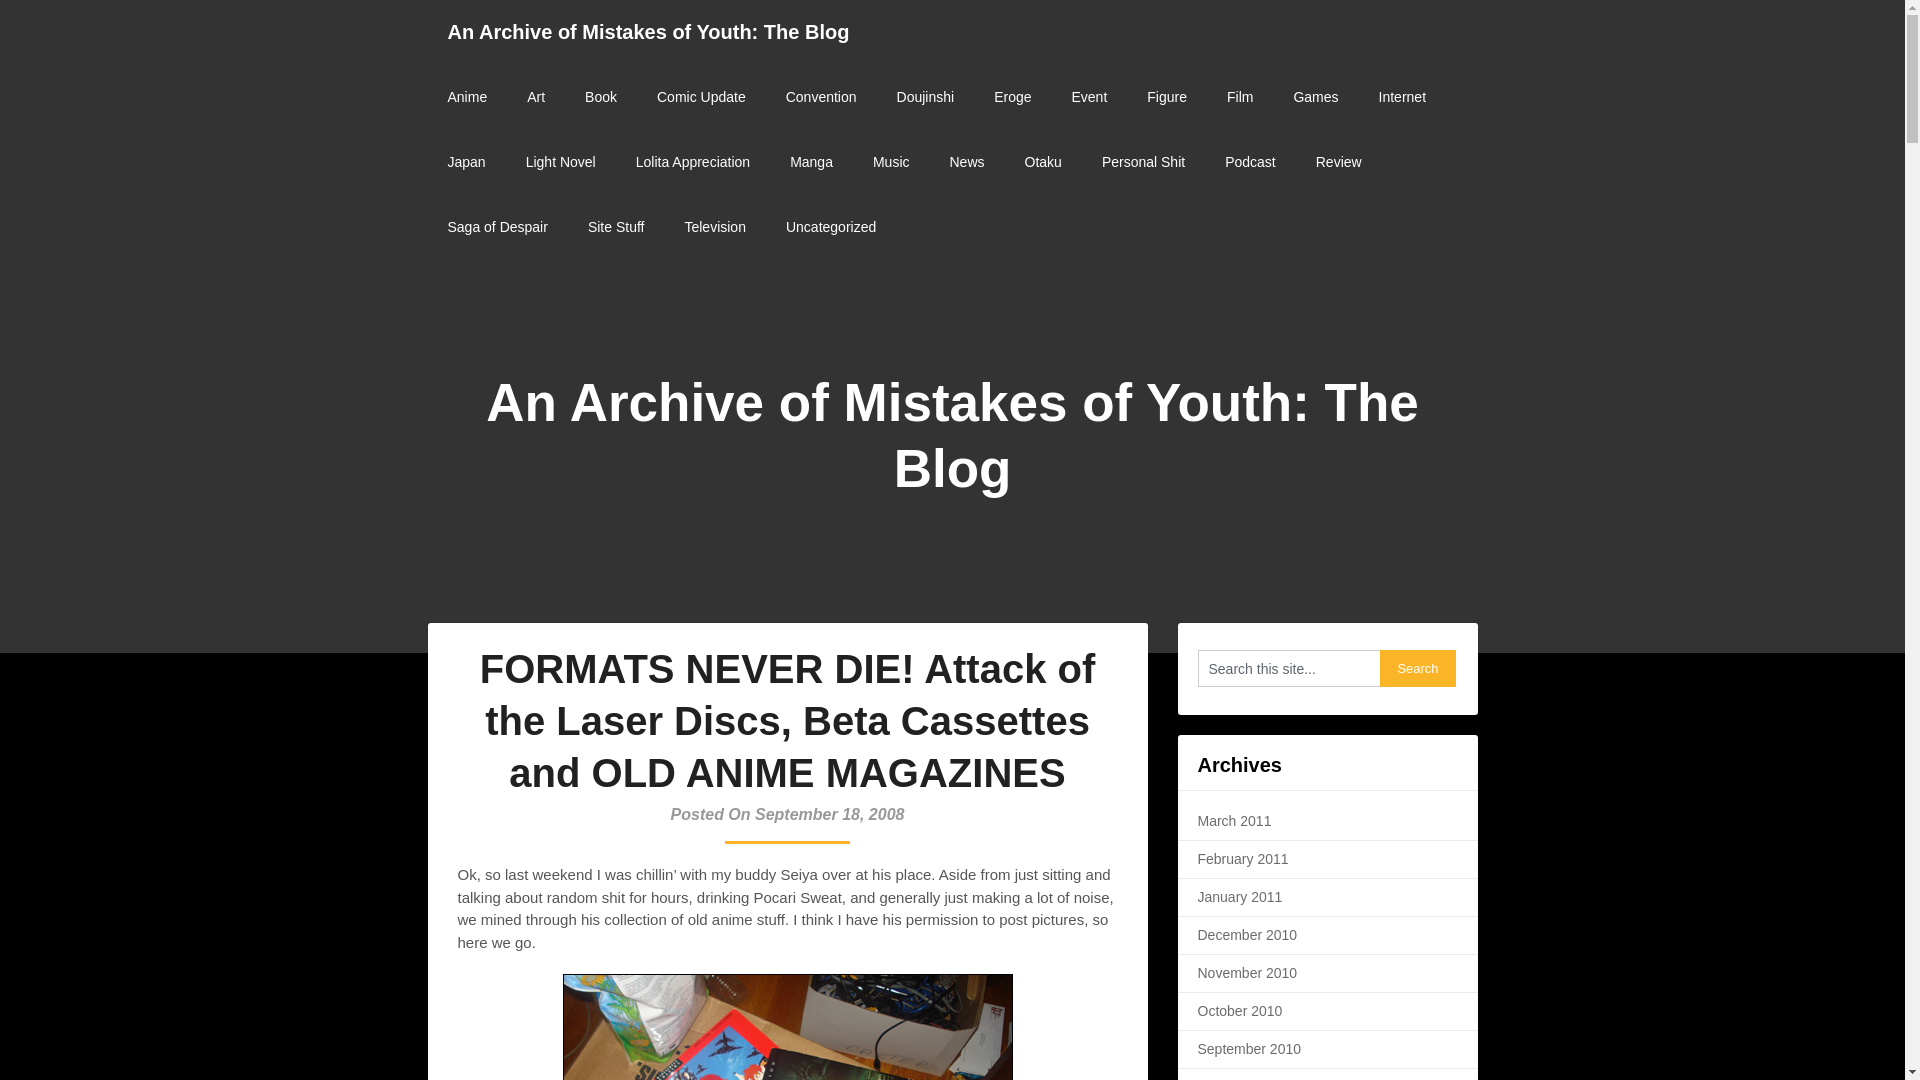  What do you see at coordinates (692, 162) in the screenshot?
I see `Lolita Appreciation` at bounding box center [692, 162].